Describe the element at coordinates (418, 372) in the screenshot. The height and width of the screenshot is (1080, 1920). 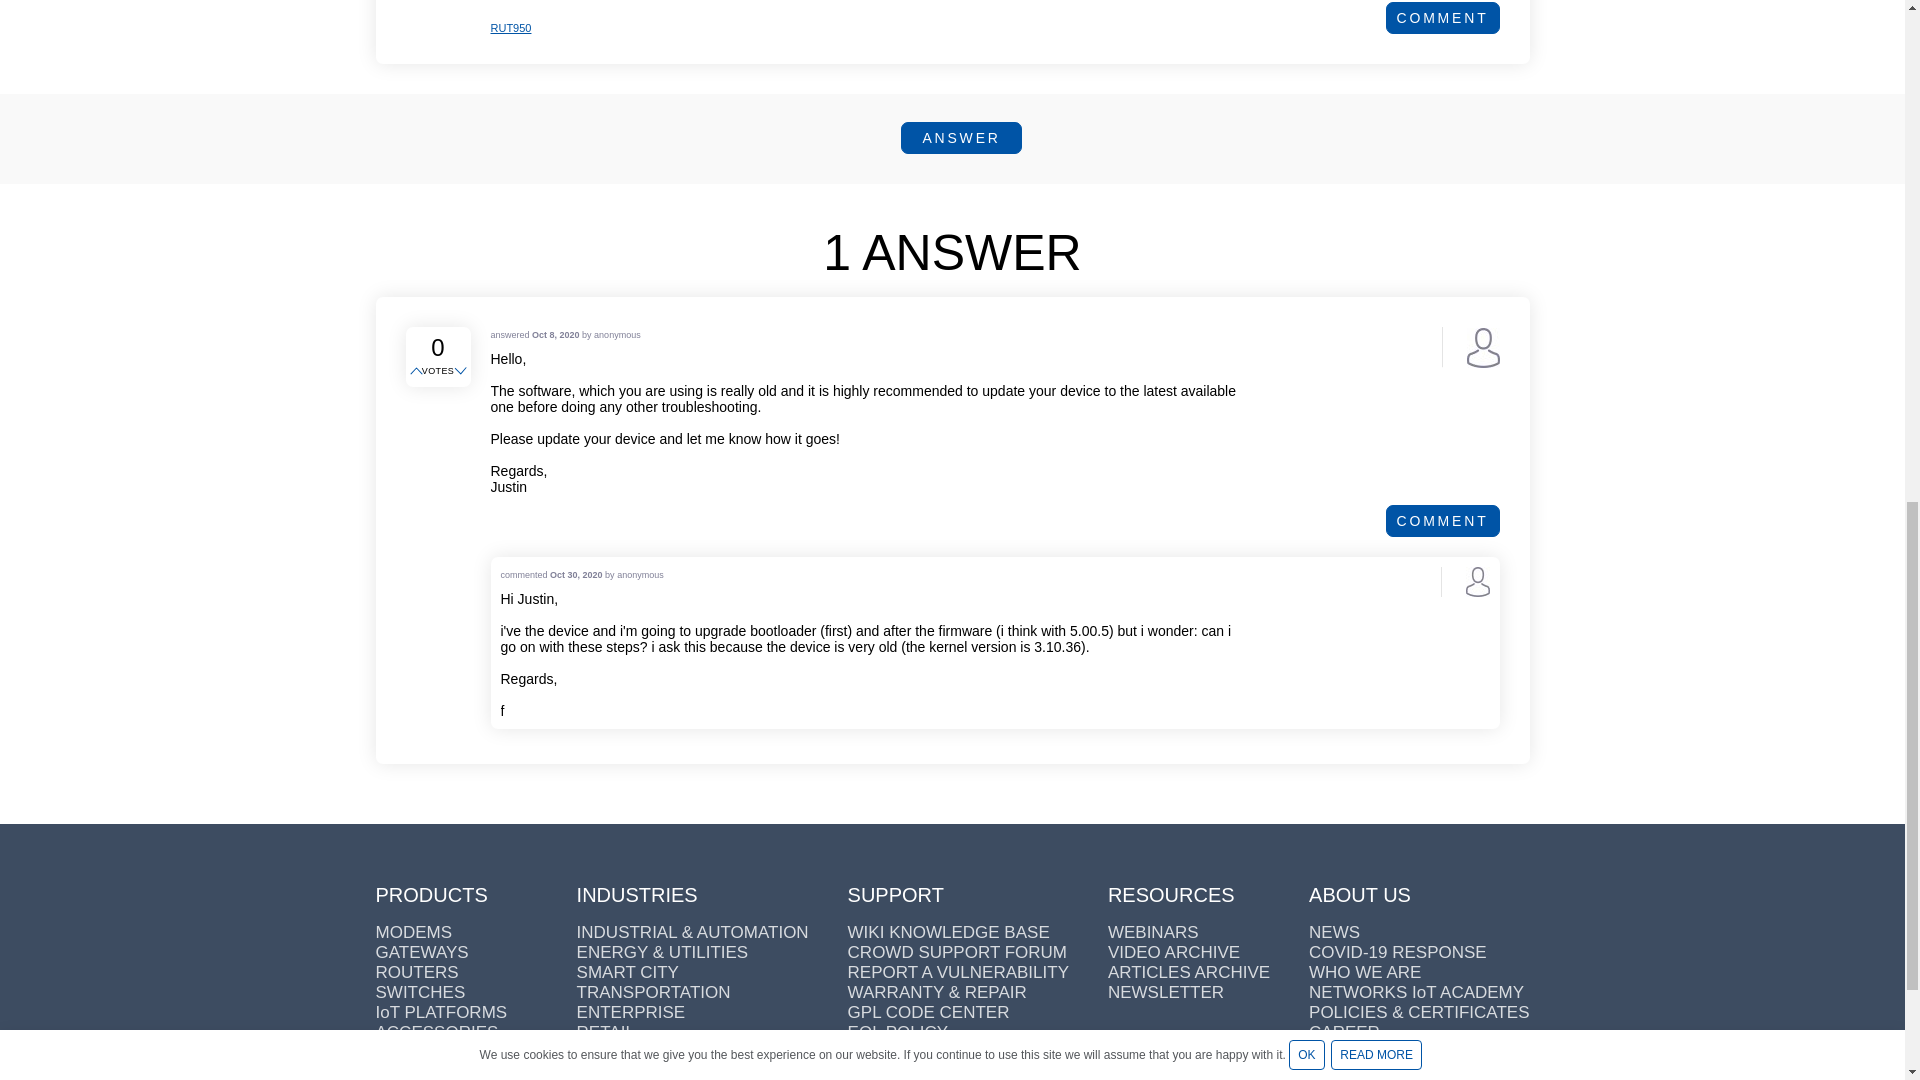
I see `Click to vote up` at that location.